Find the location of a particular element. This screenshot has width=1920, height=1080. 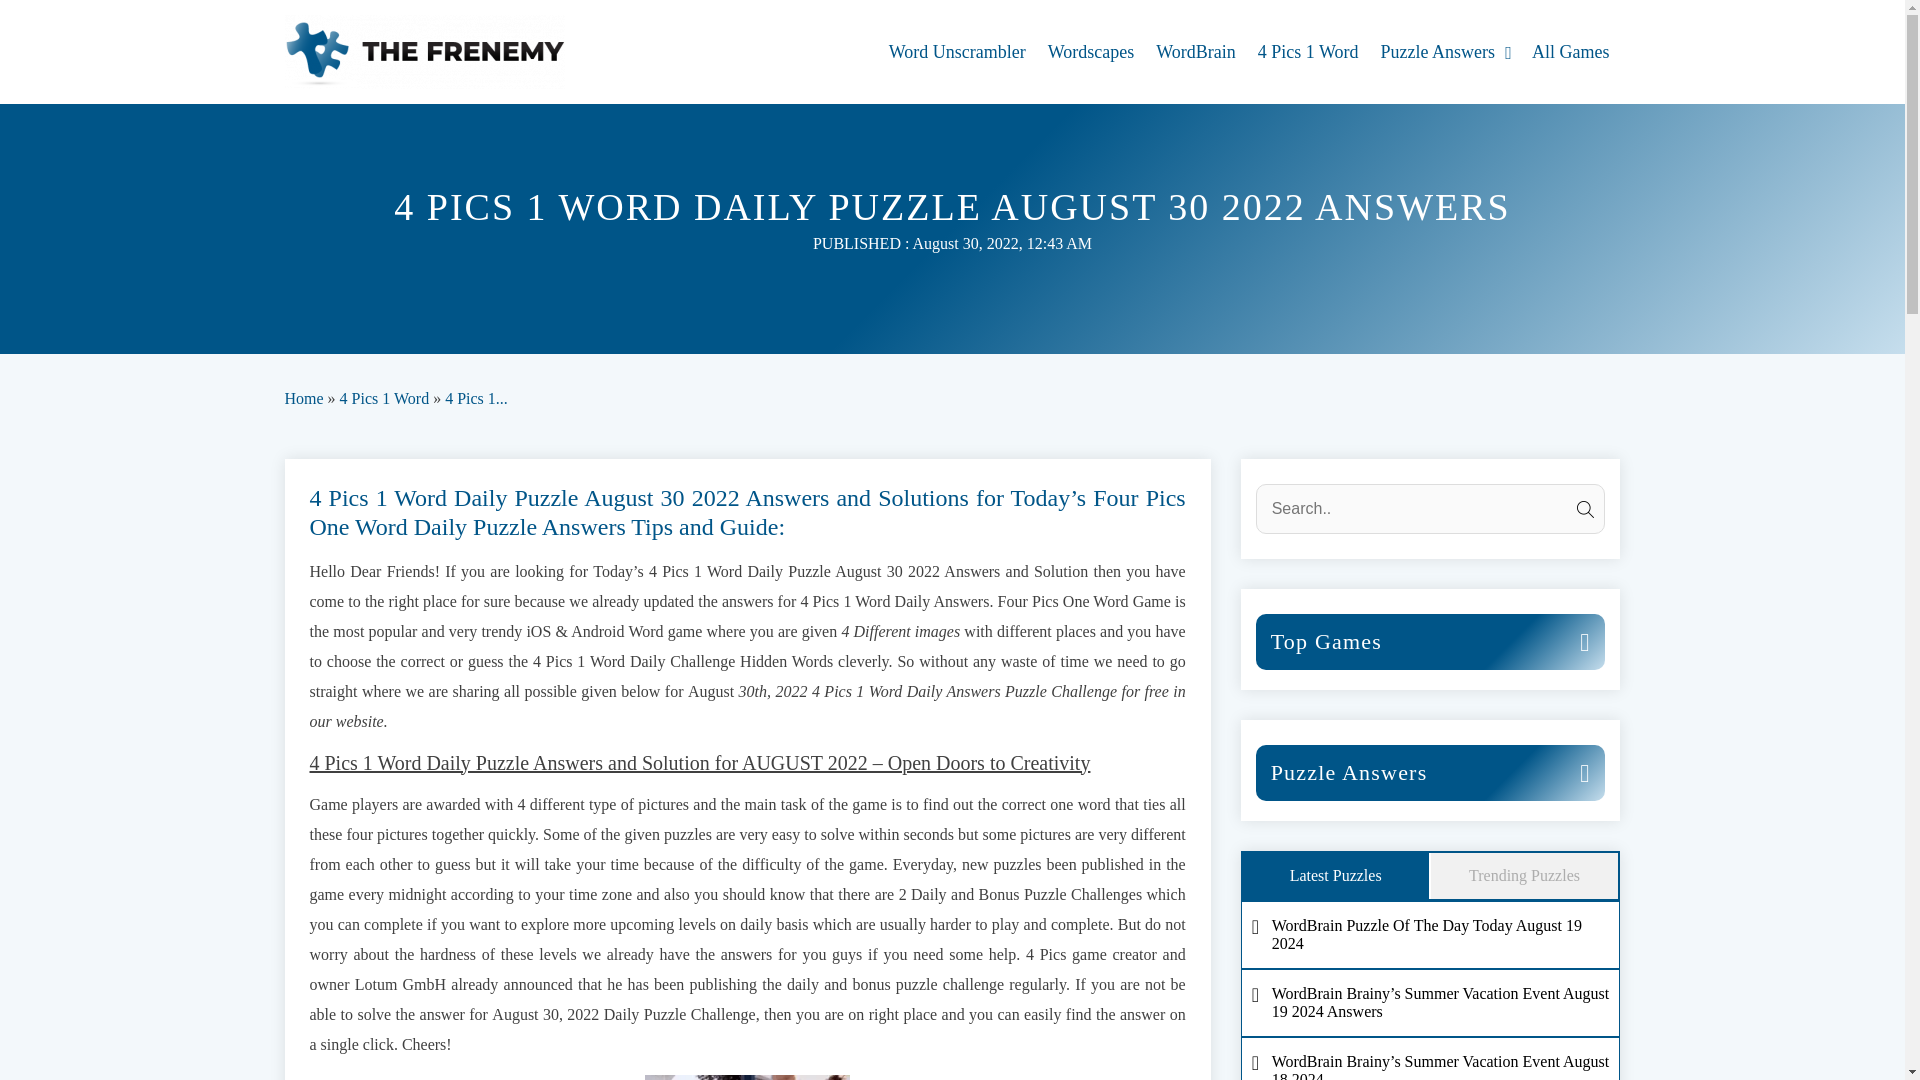

Wordscapes is located at coordinates (1091, 52).